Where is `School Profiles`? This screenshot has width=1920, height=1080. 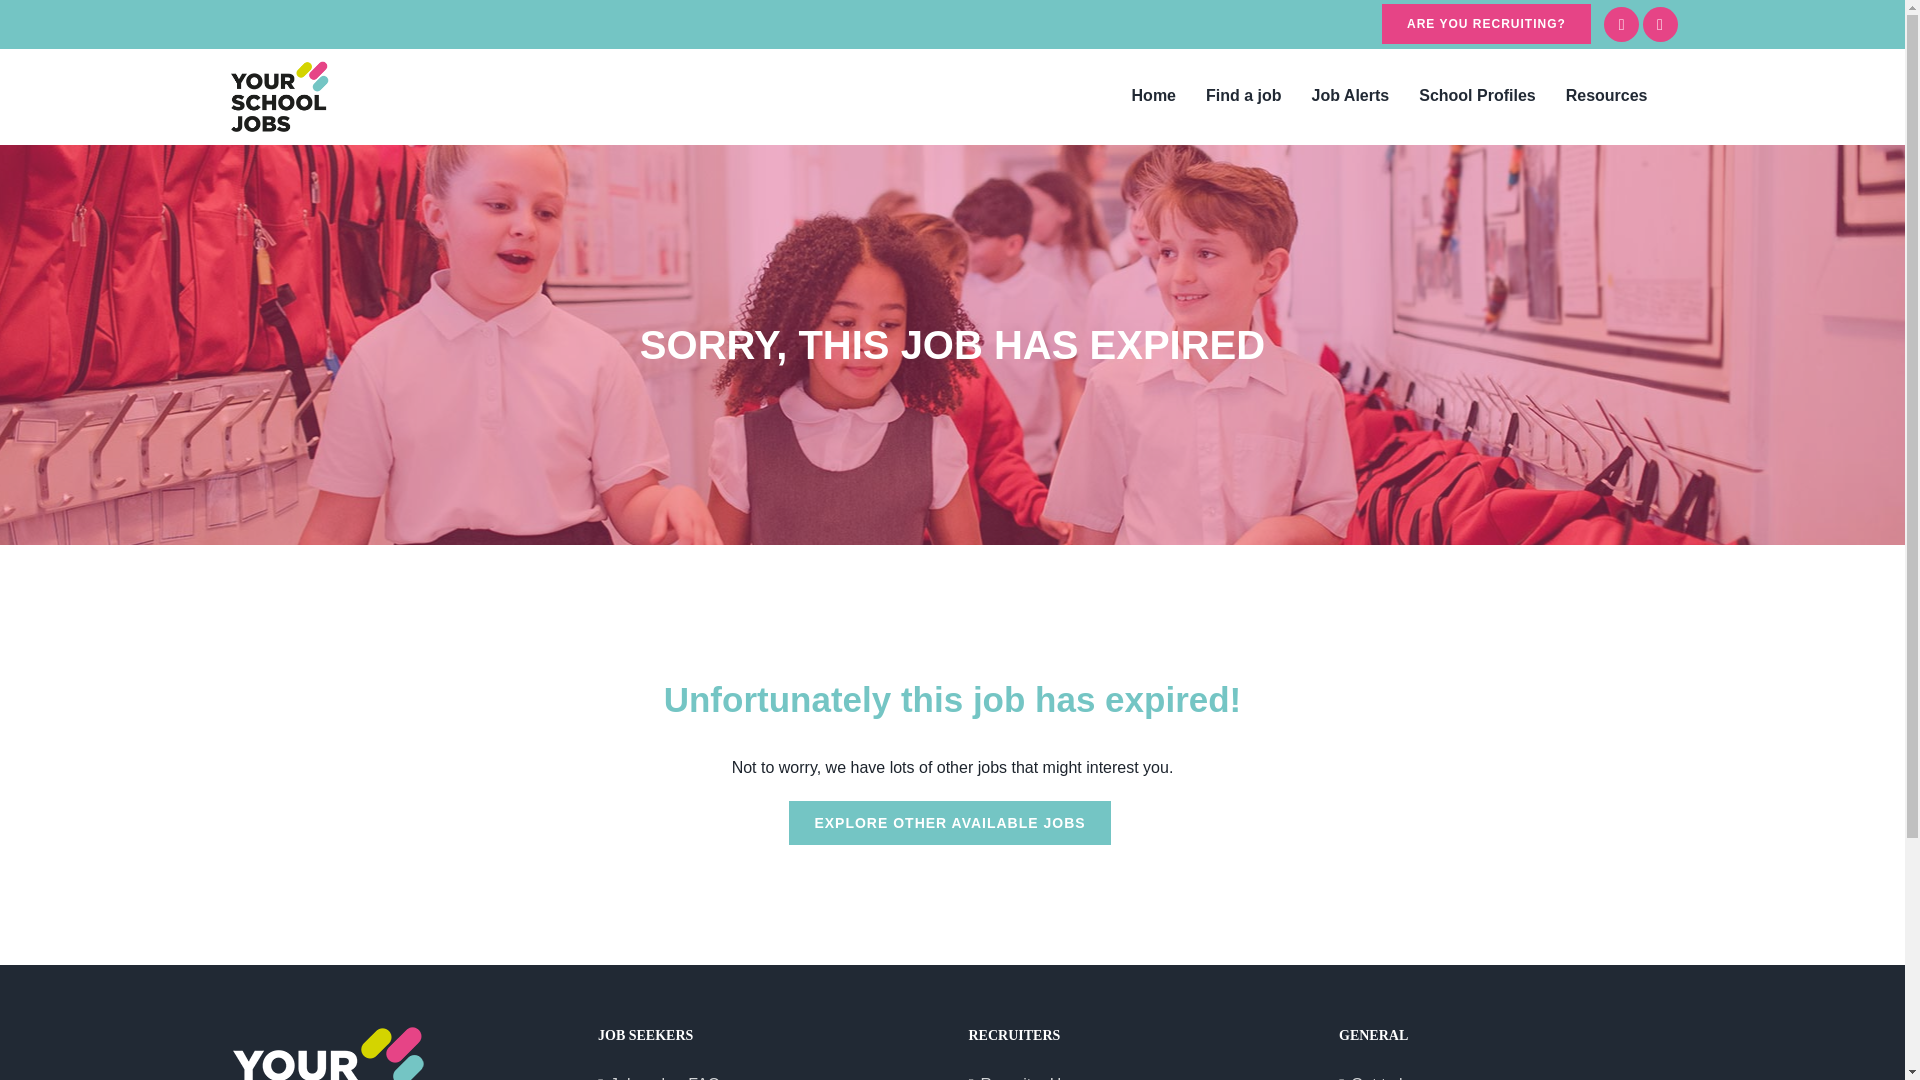
School Profiles is located at coordinates (1476, 95).